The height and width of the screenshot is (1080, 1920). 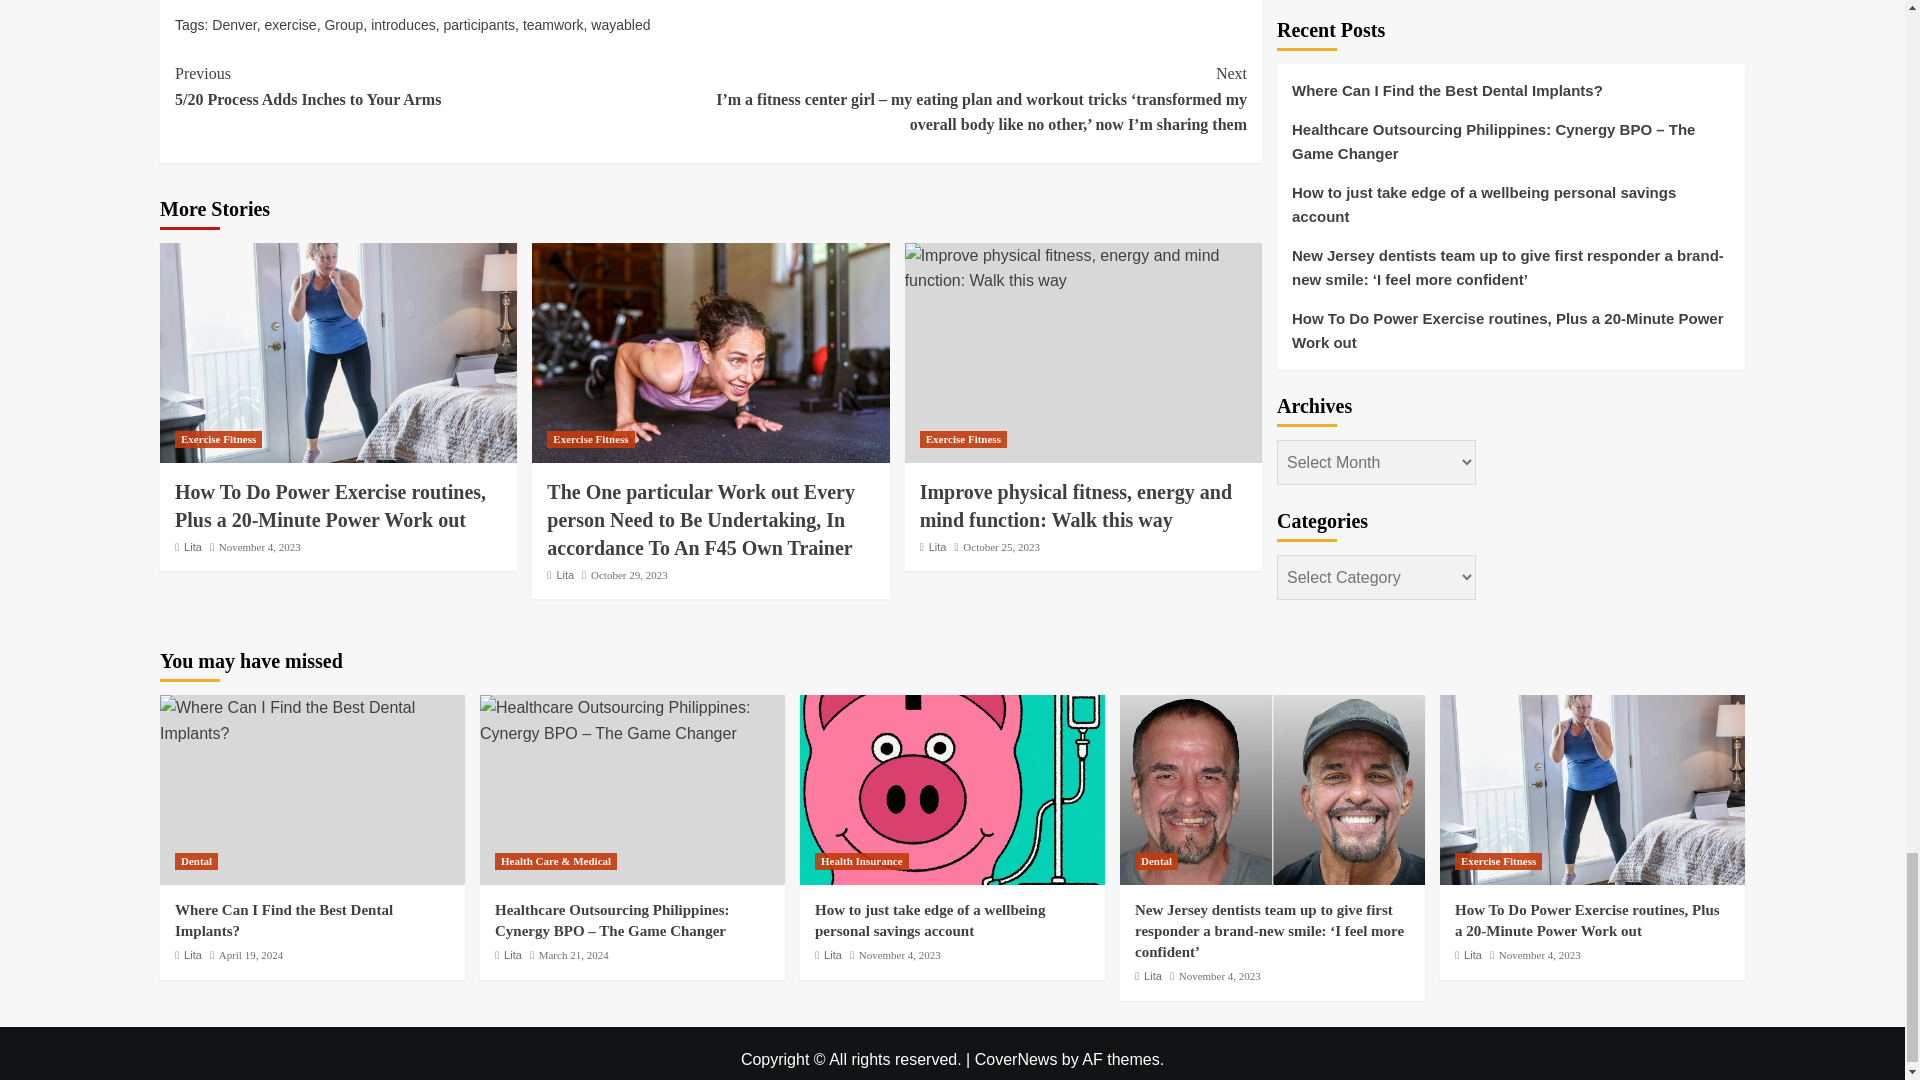 What do you see at coordinates (590, 439) in the screenshot?
I see `Exercise Fitness` at bounding box center [590, 439].